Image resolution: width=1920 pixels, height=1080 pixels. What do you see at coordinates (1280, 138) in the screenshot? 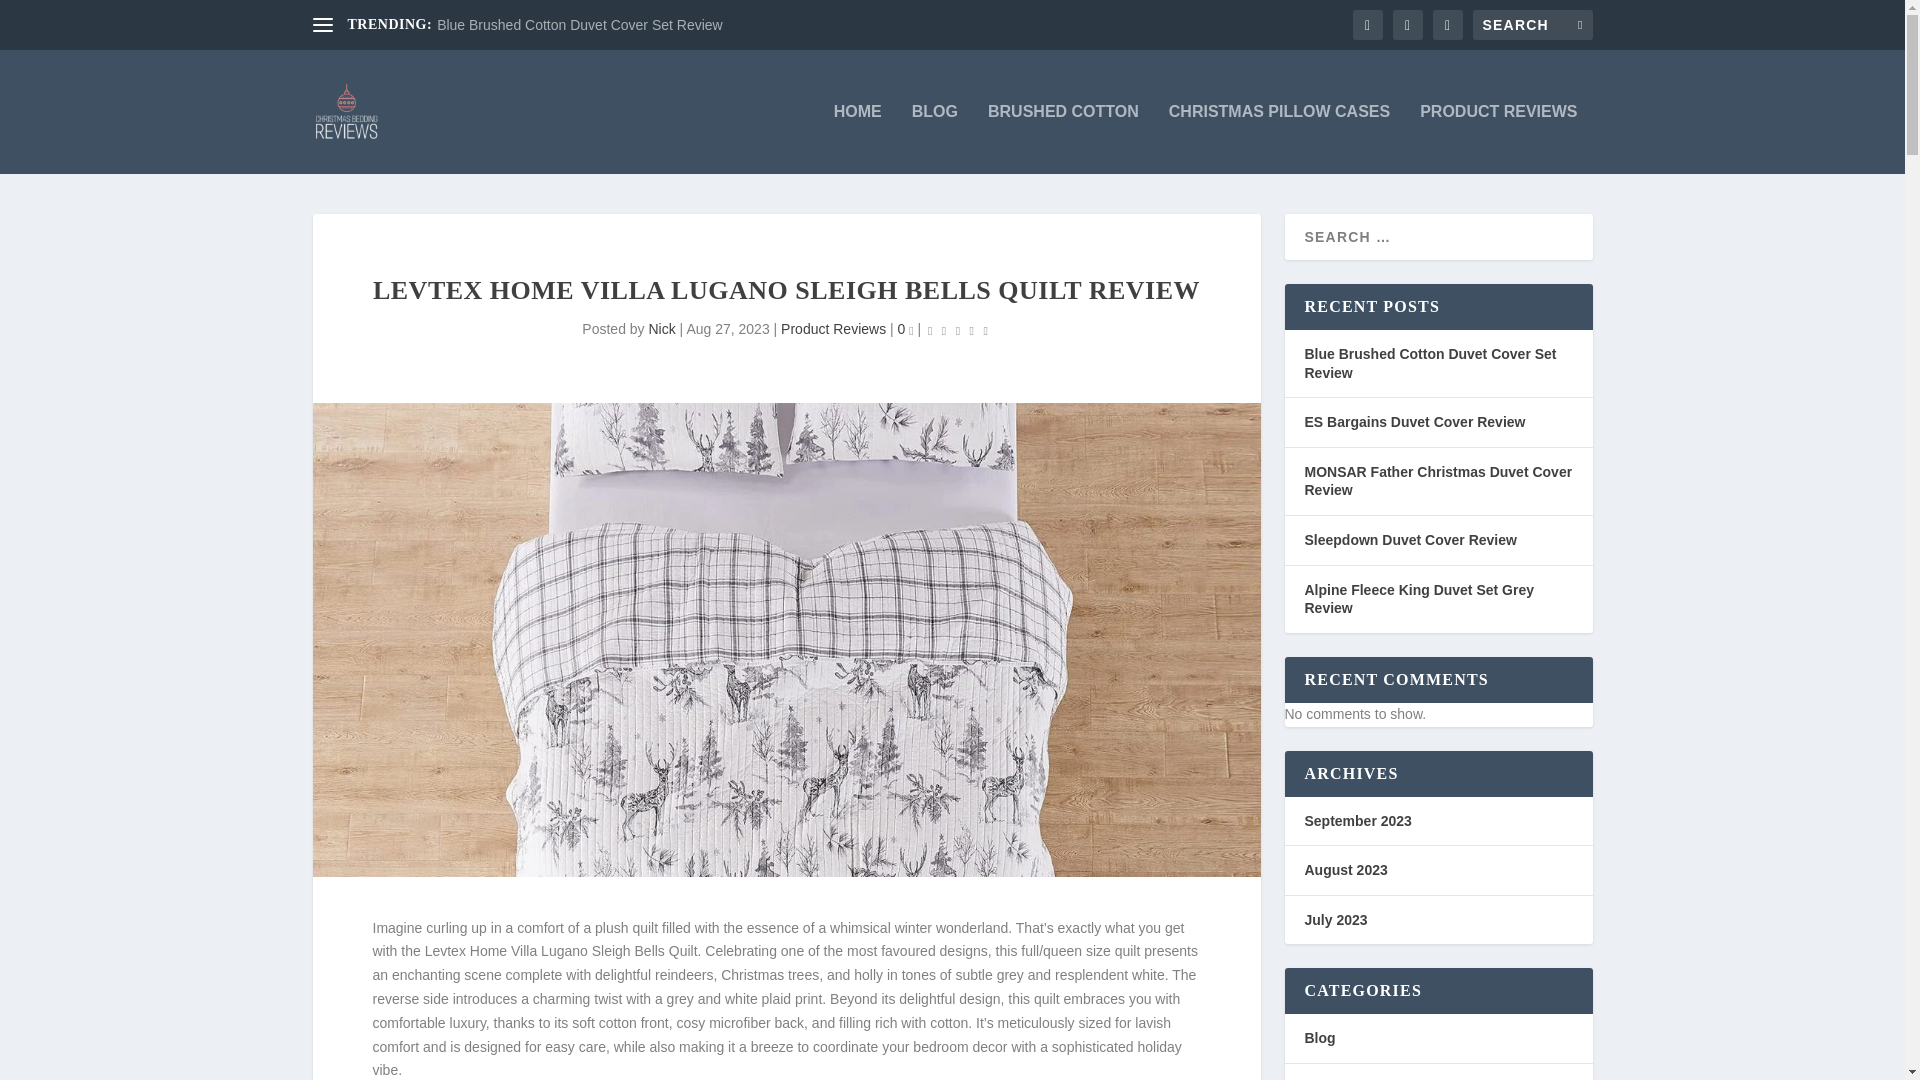
I see `CHRISTMAS PILLOW CASES` at bounding box center [1280, 138].